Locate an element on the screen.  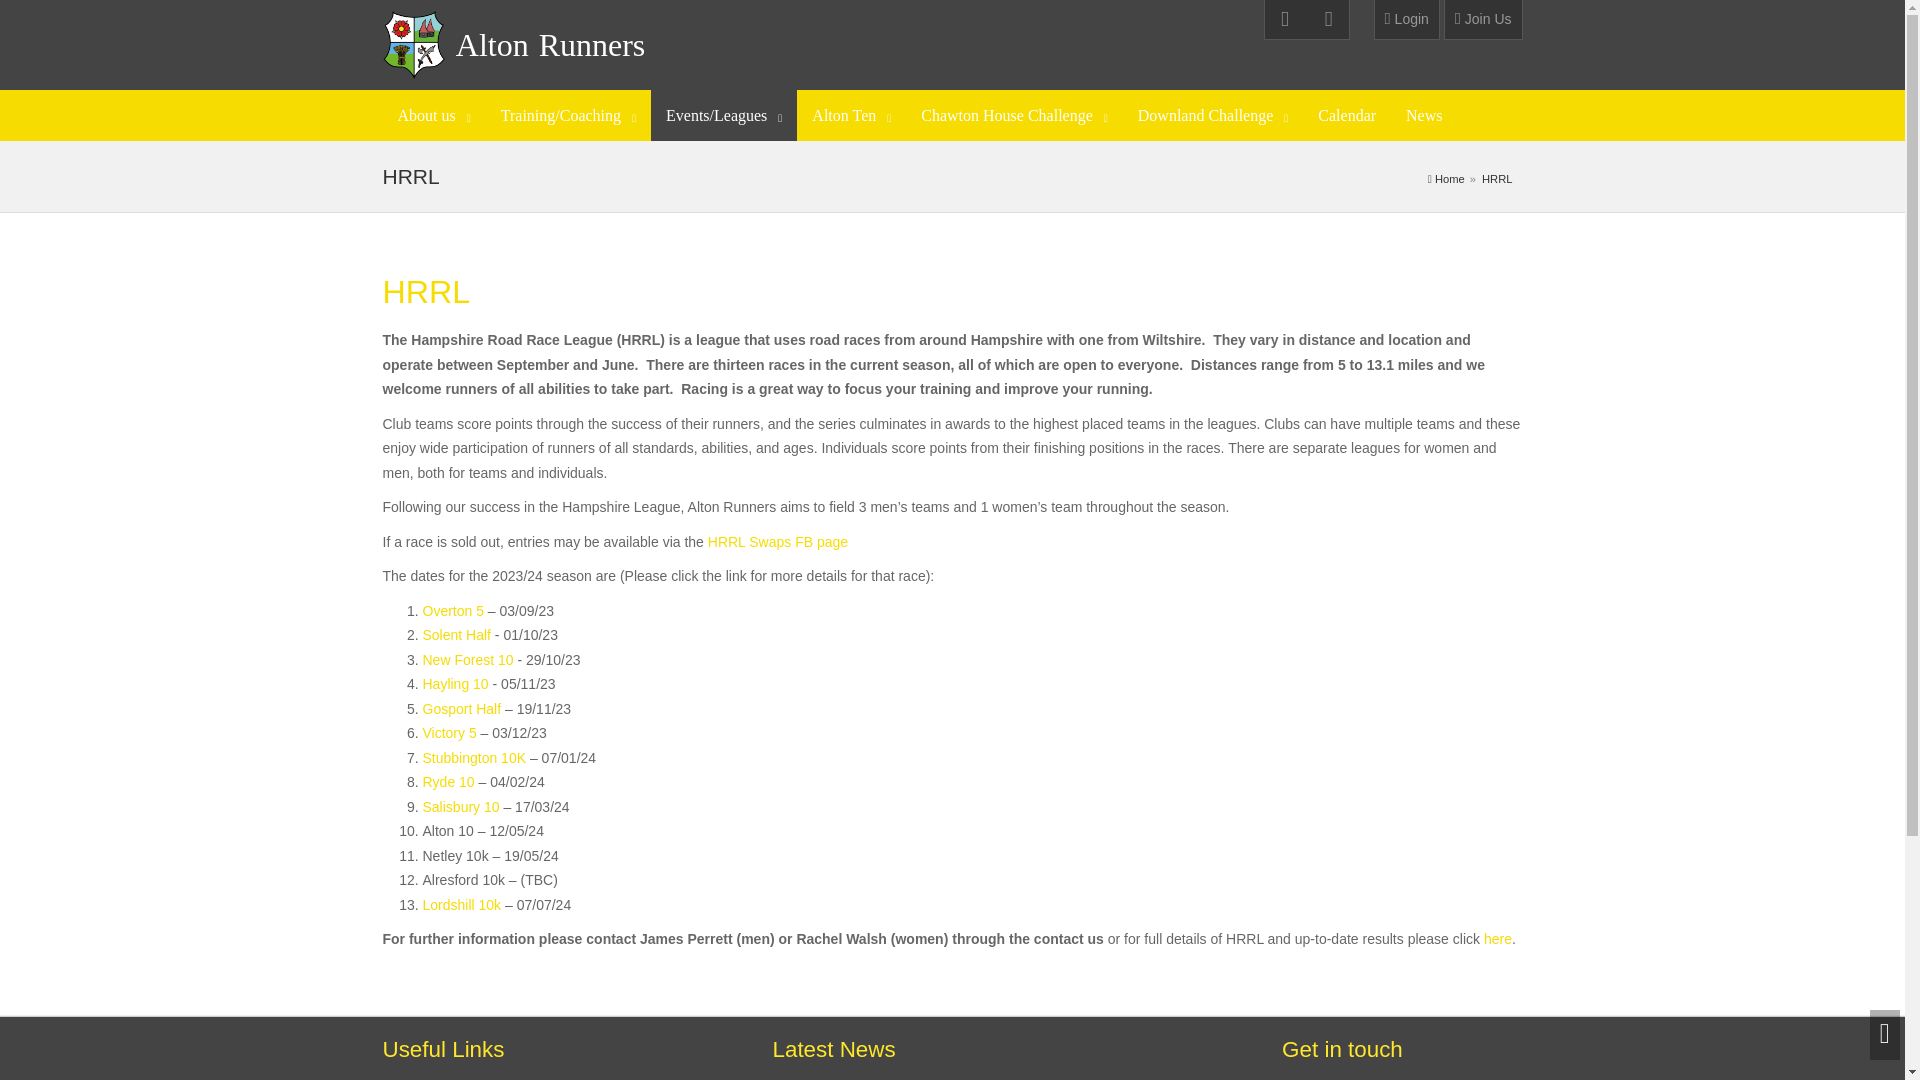
Home is located at coordinates (1449, 178).